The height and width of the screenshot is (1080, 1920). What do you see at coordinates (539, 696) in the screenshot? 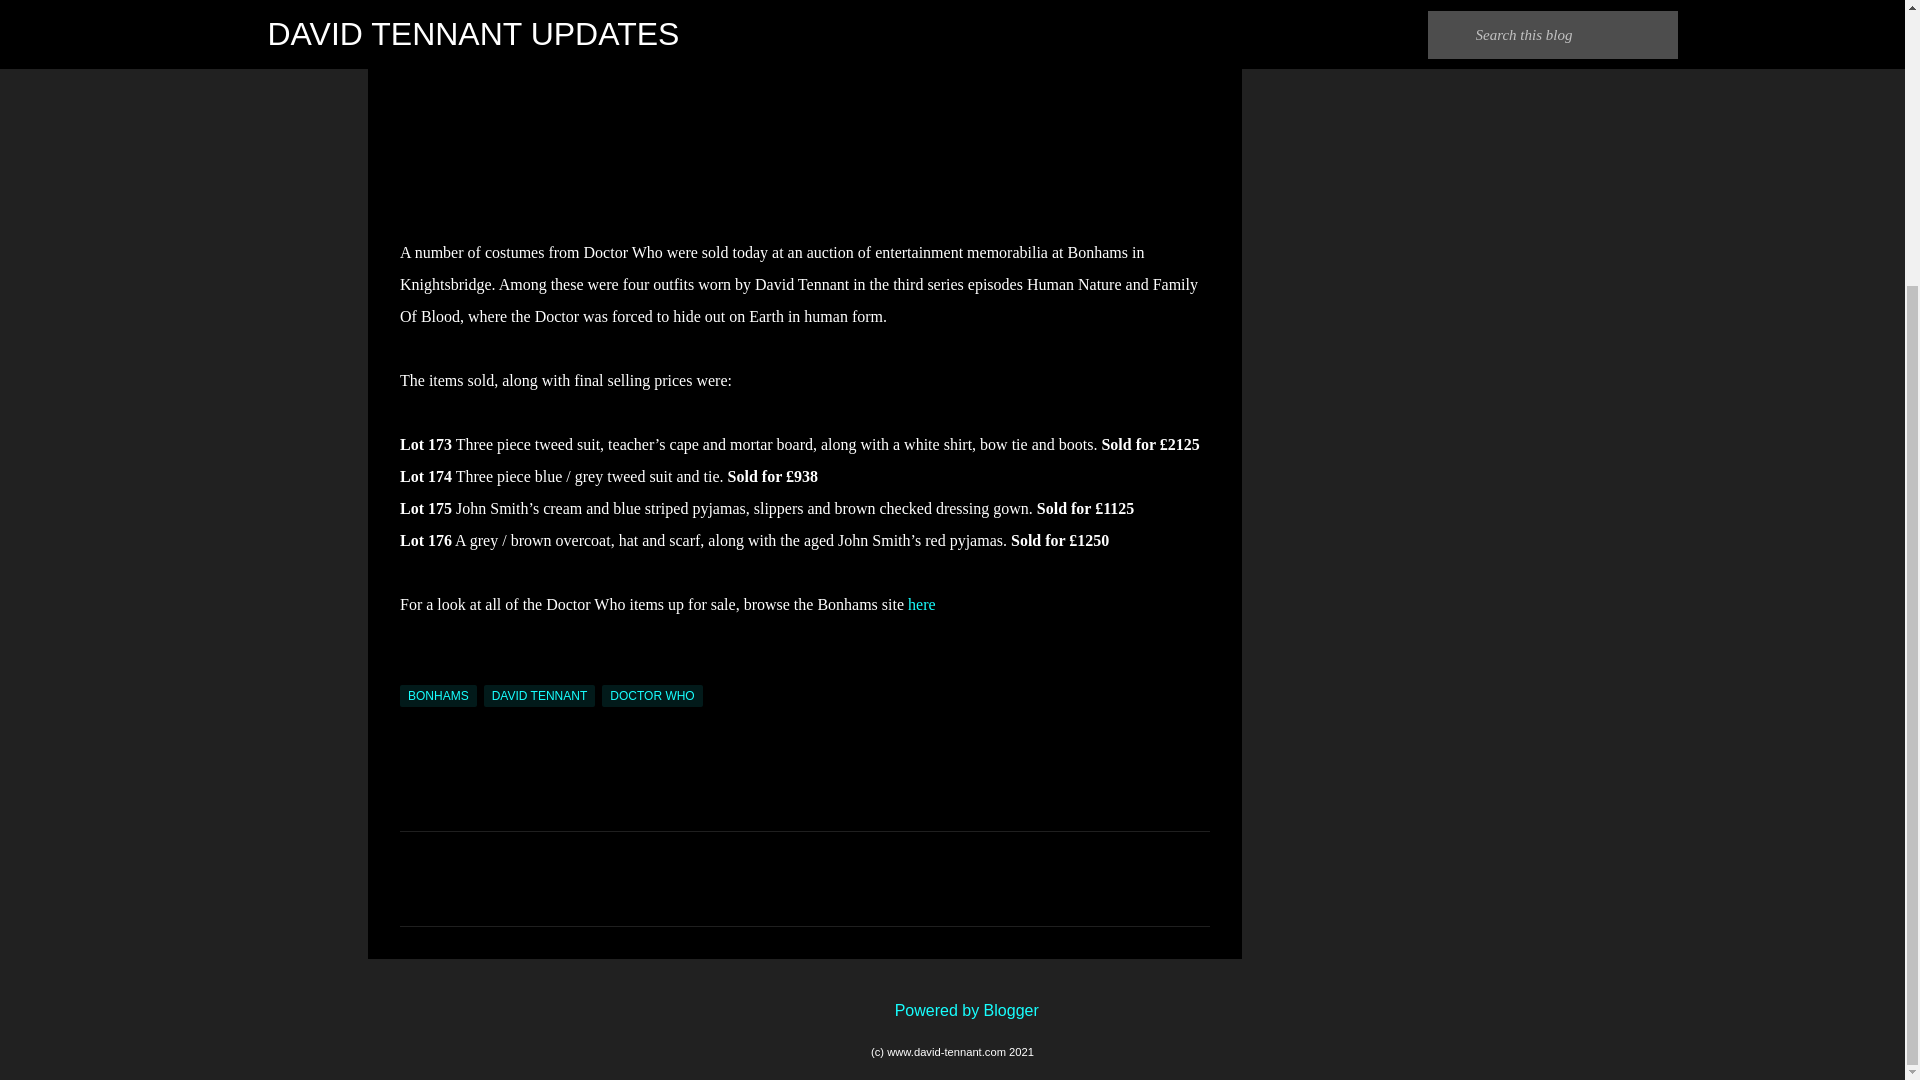
I see `DAVID TENNANT` at bounding box center [539, 696].